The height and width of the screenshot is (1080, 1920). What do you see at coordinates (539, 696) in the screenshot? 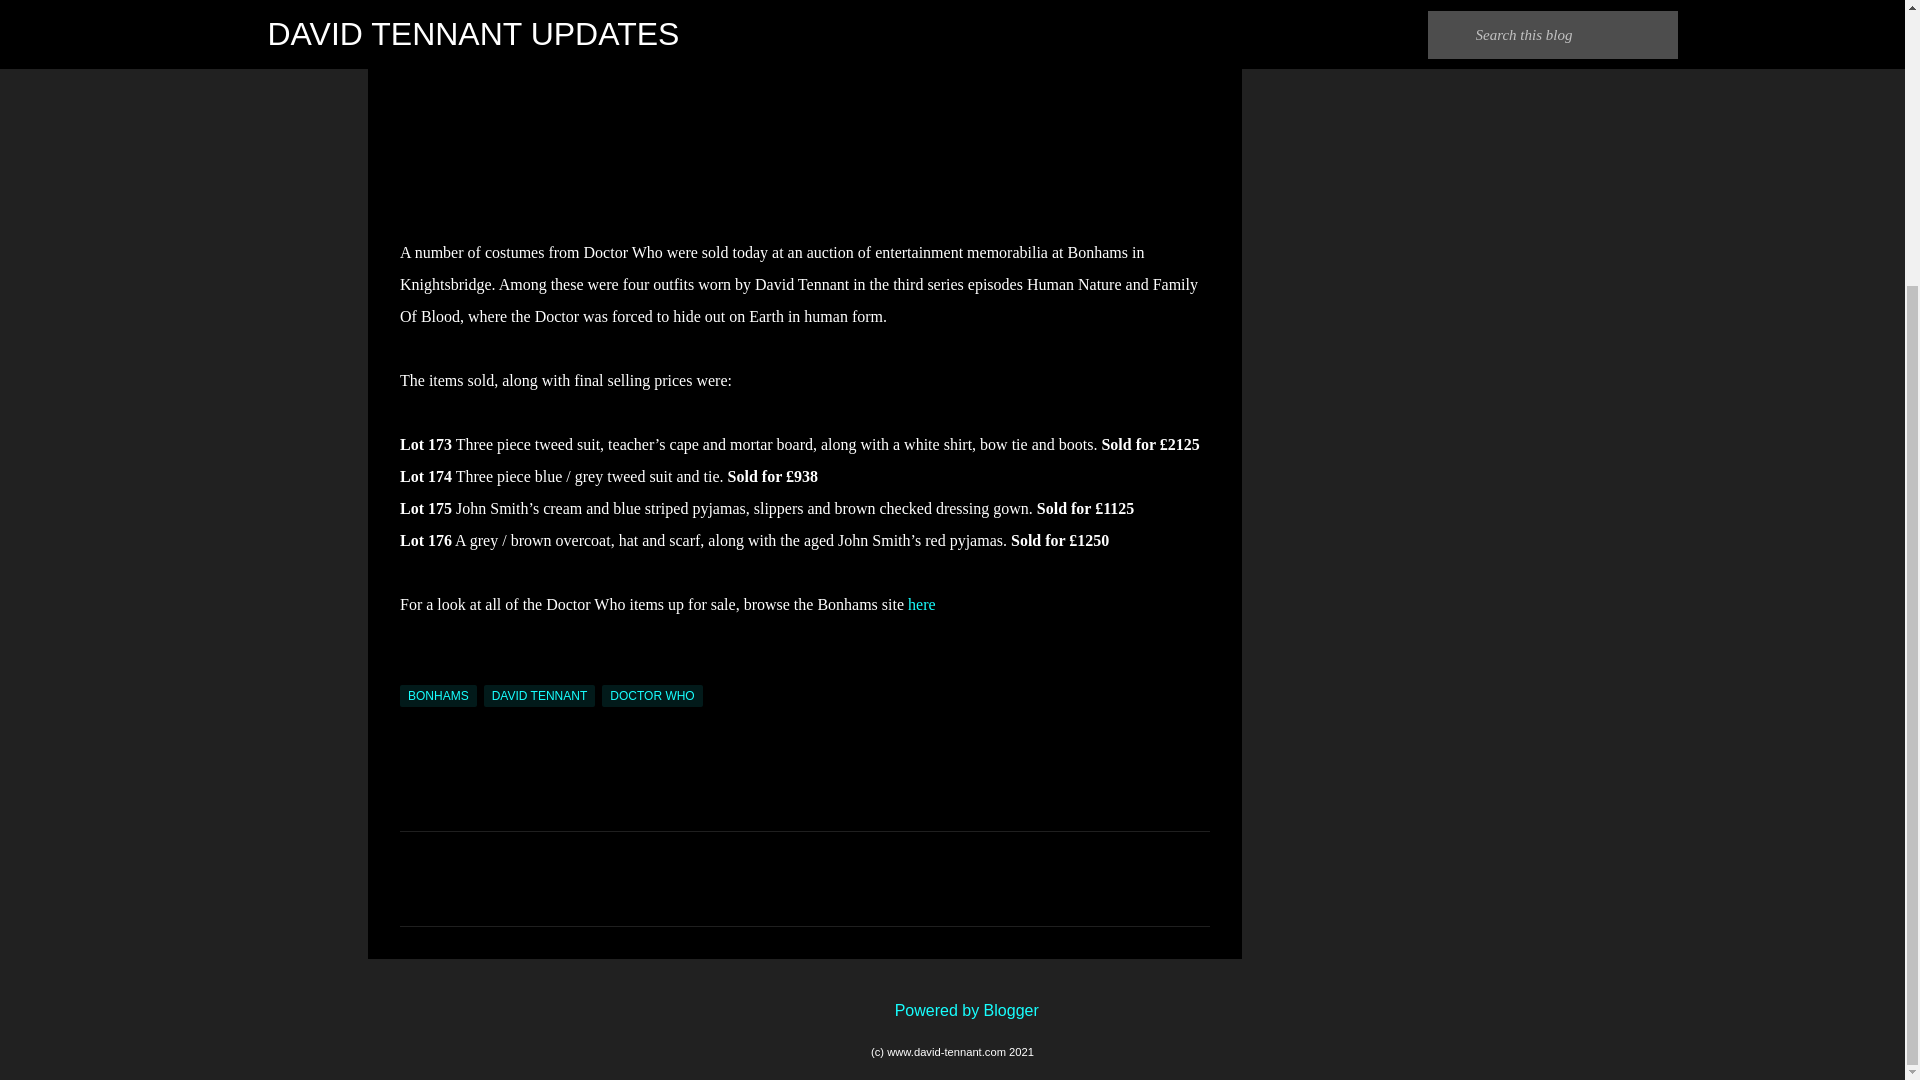
I see `DAVID TENNANT` at bounding box center [539, 696].